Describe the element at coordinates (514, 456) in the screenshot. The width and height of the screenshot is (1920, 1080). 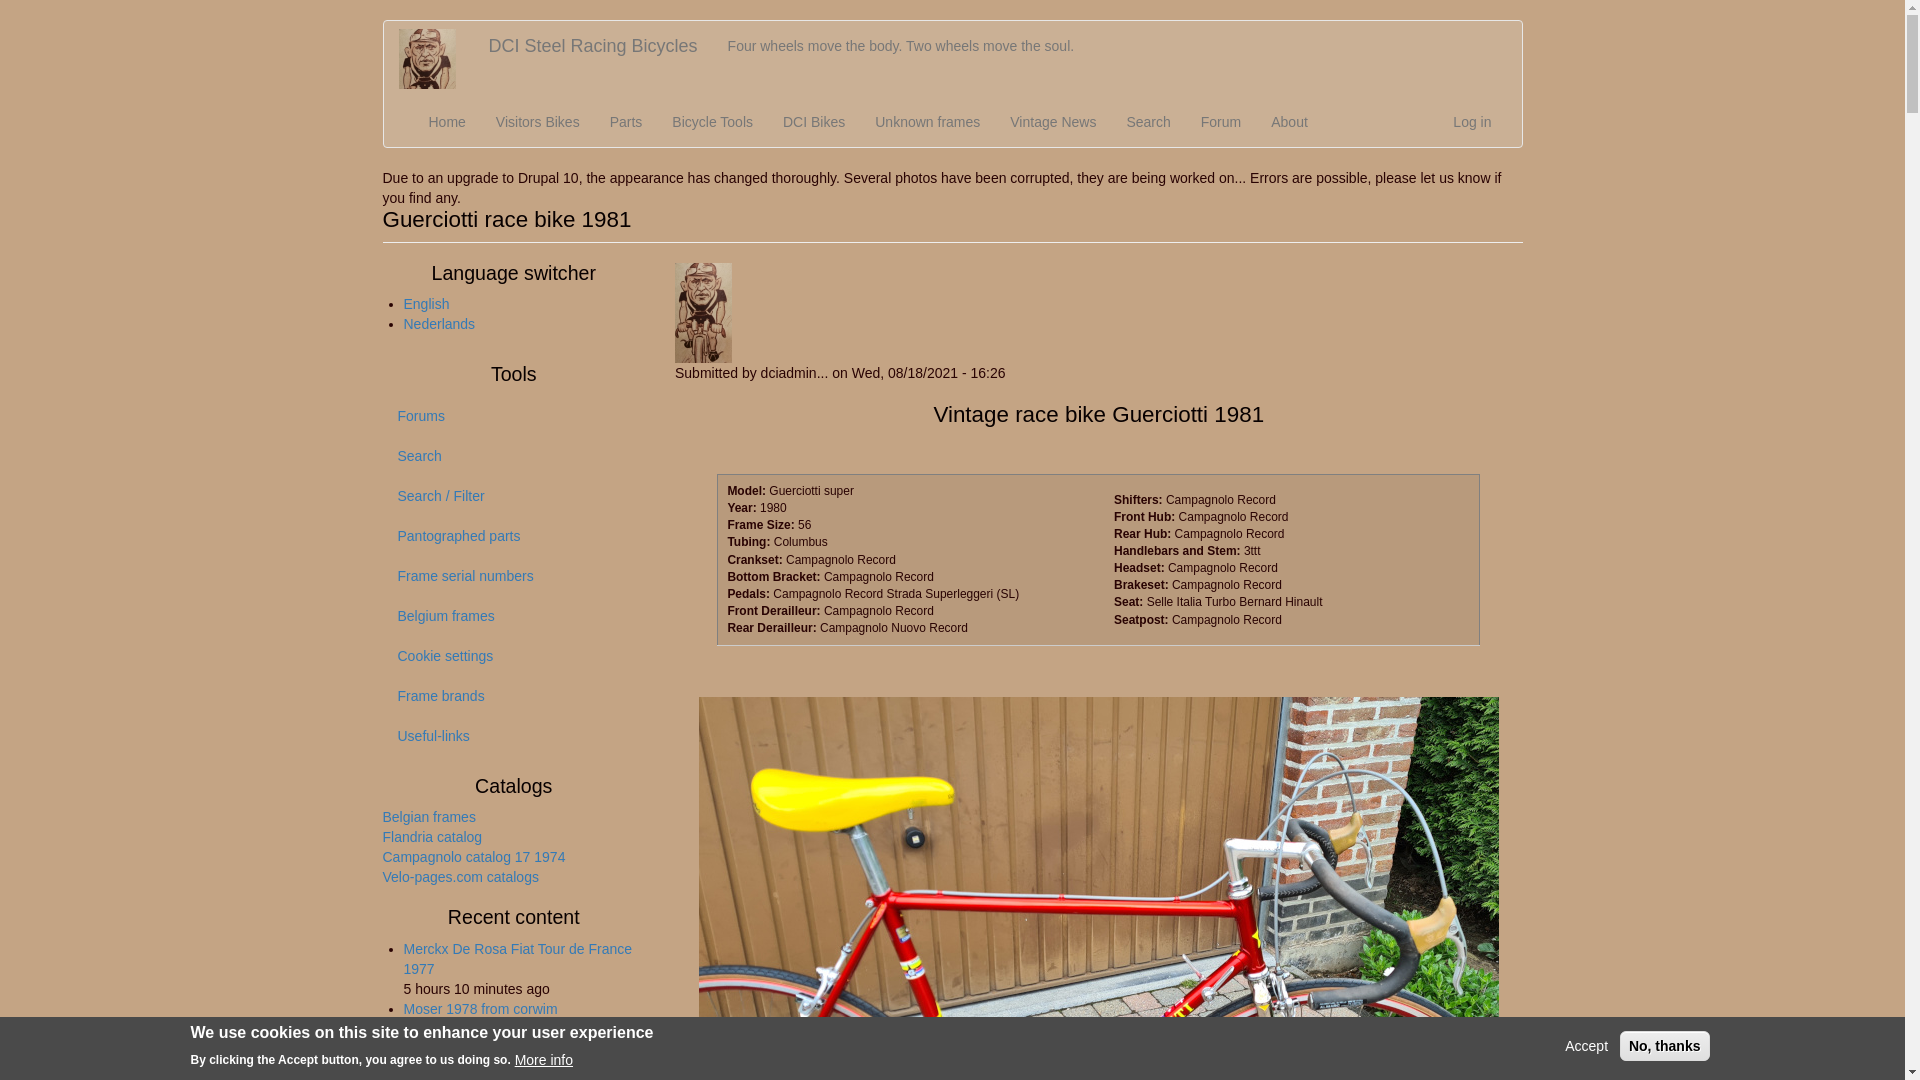
I see `Search` at that location.